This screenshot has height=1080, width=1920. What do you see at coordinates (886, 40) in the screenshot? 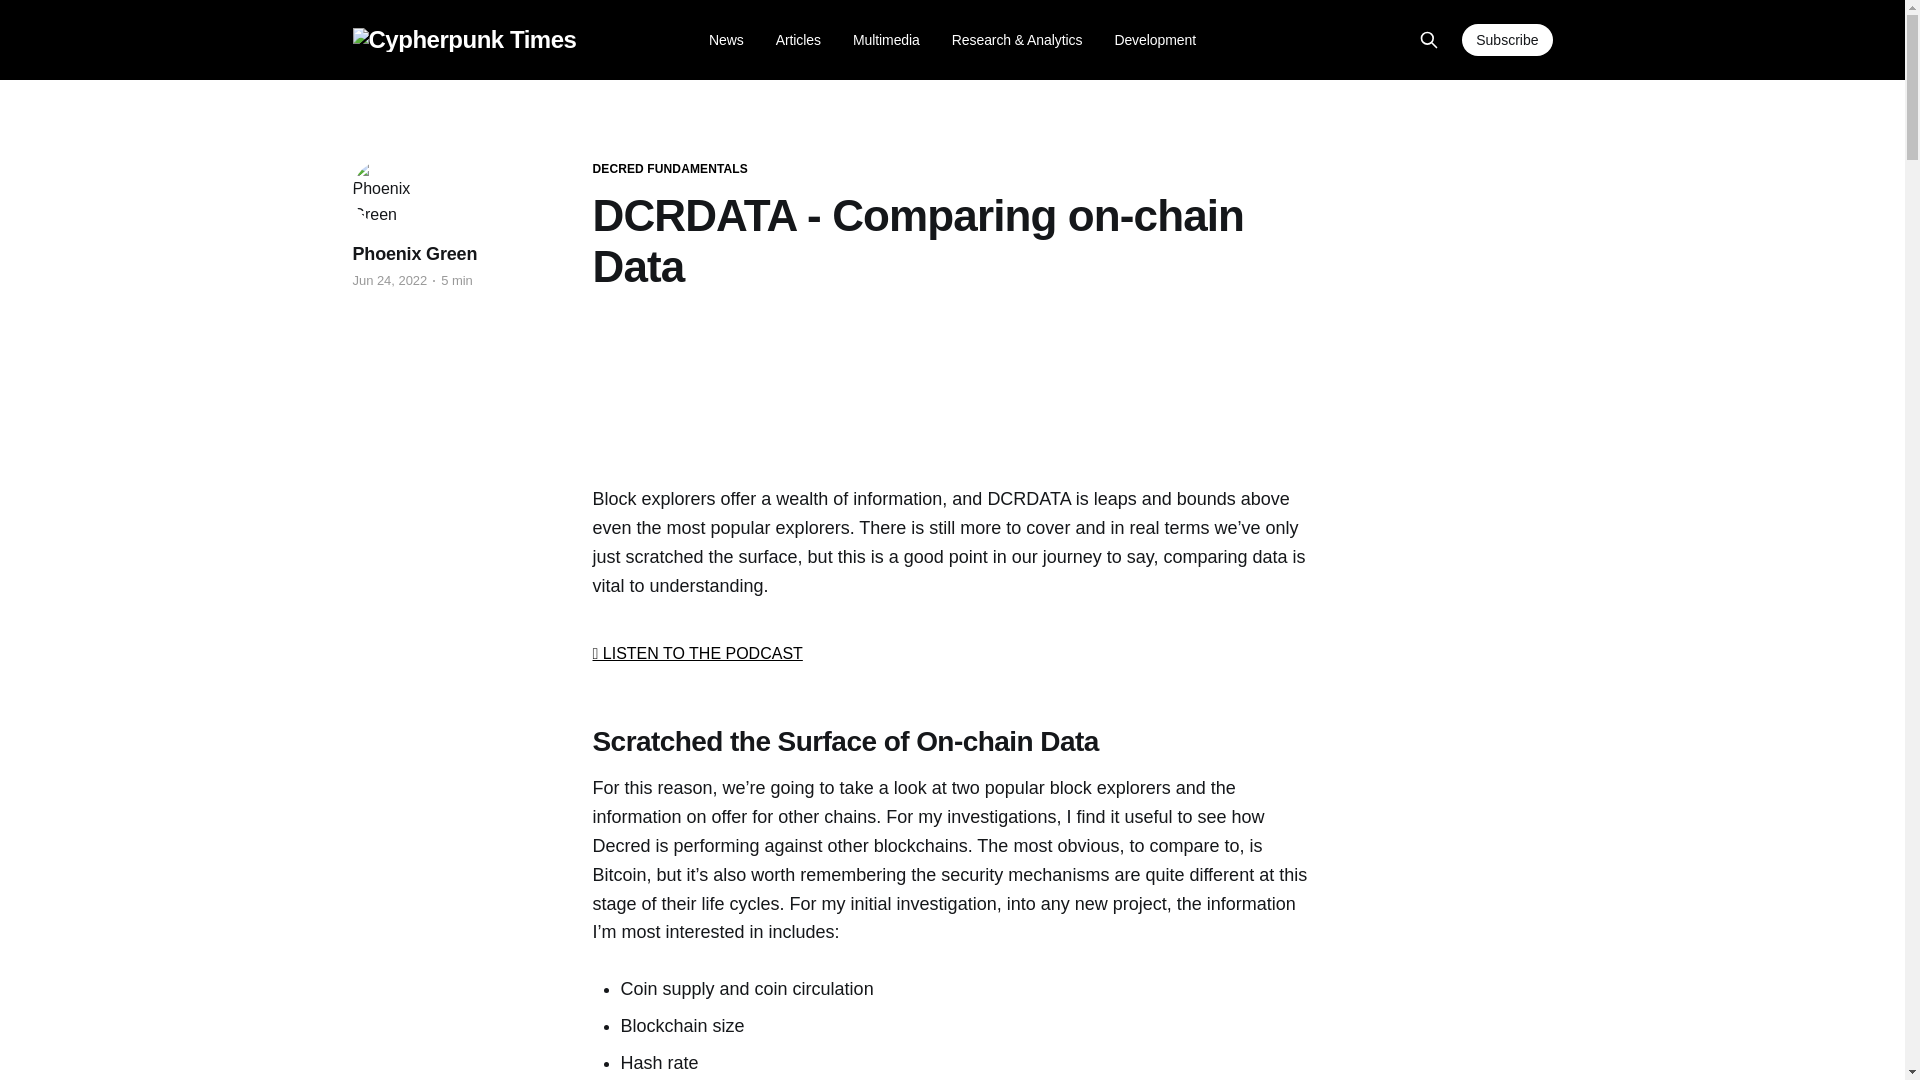
I see `Multimedia` at bounding box center [886, 40].